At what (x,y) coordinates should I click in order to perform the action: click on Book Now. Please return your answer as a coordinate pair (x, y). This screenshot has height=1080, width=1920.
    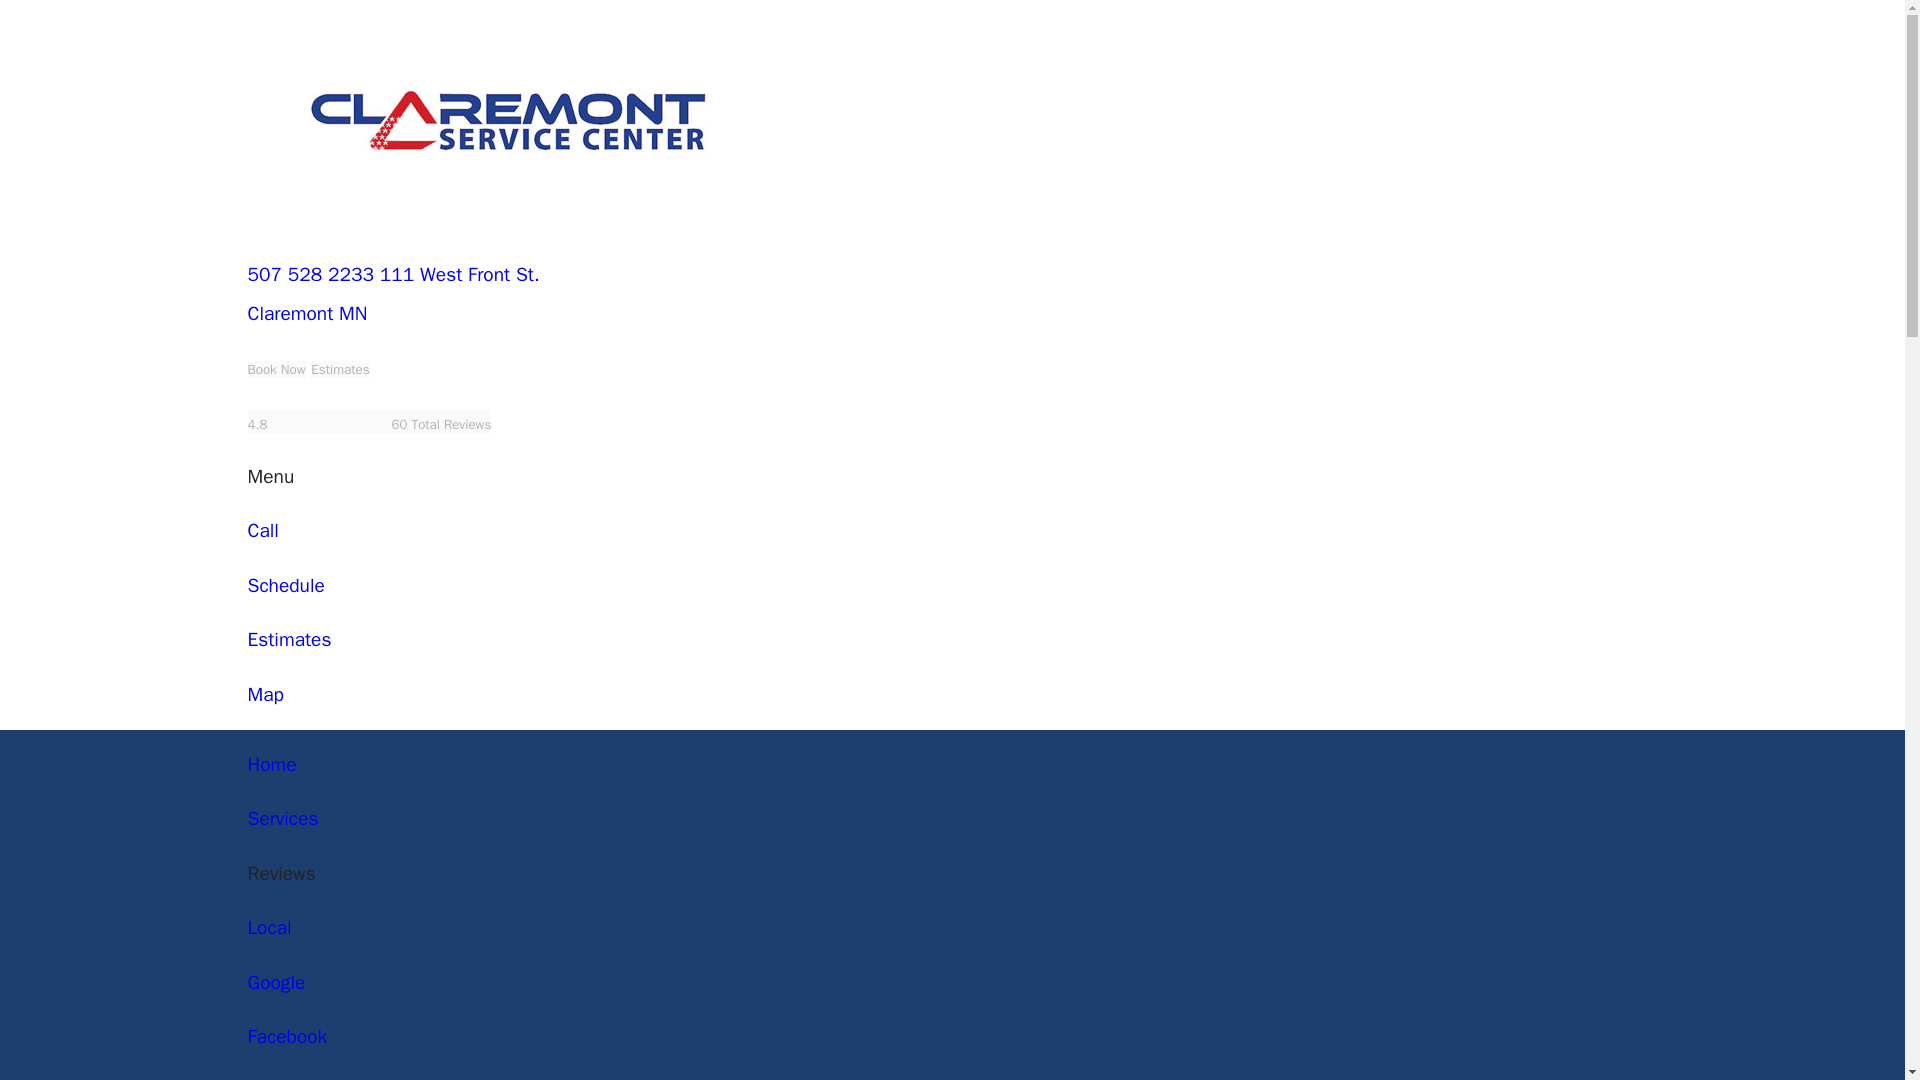
    Looking at the image, I should click on (276, 370).